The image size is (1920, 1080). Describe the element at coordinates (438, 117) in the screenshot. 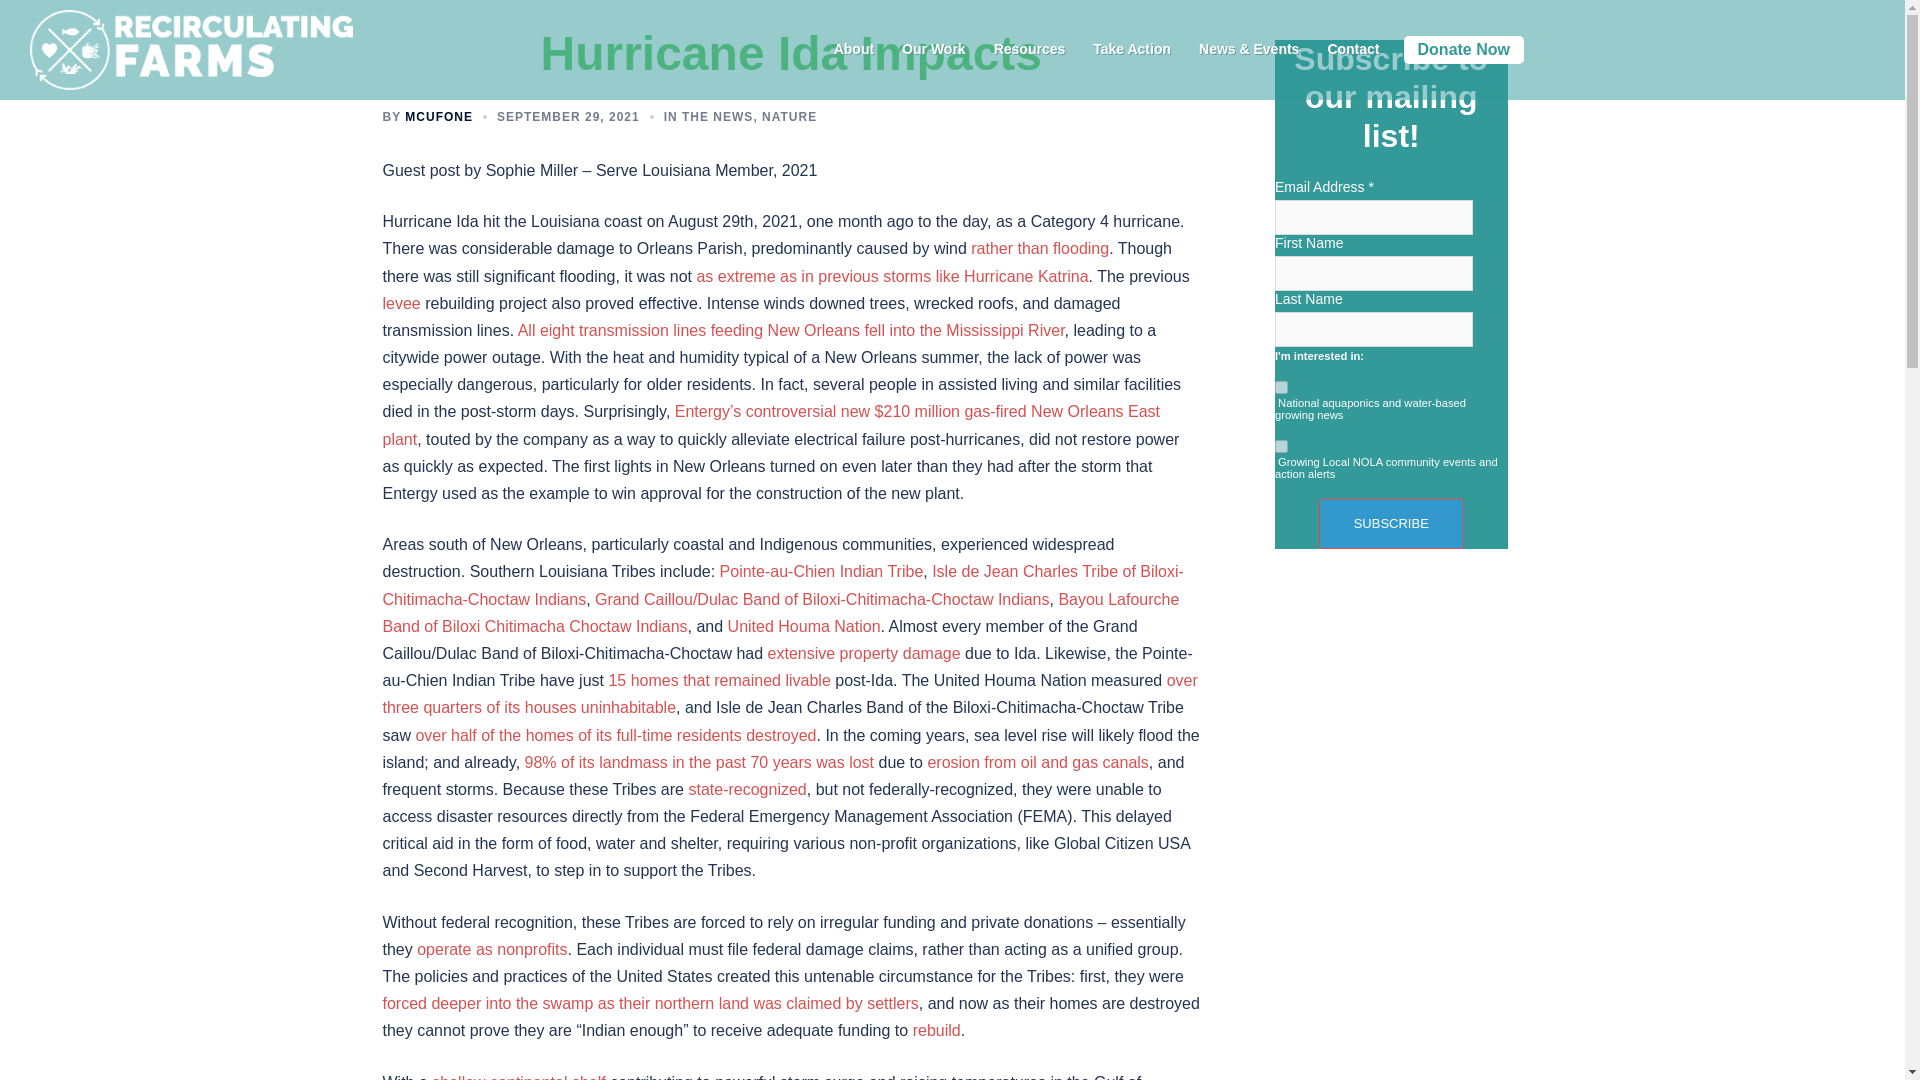

I see `MCUFONE` at that location.